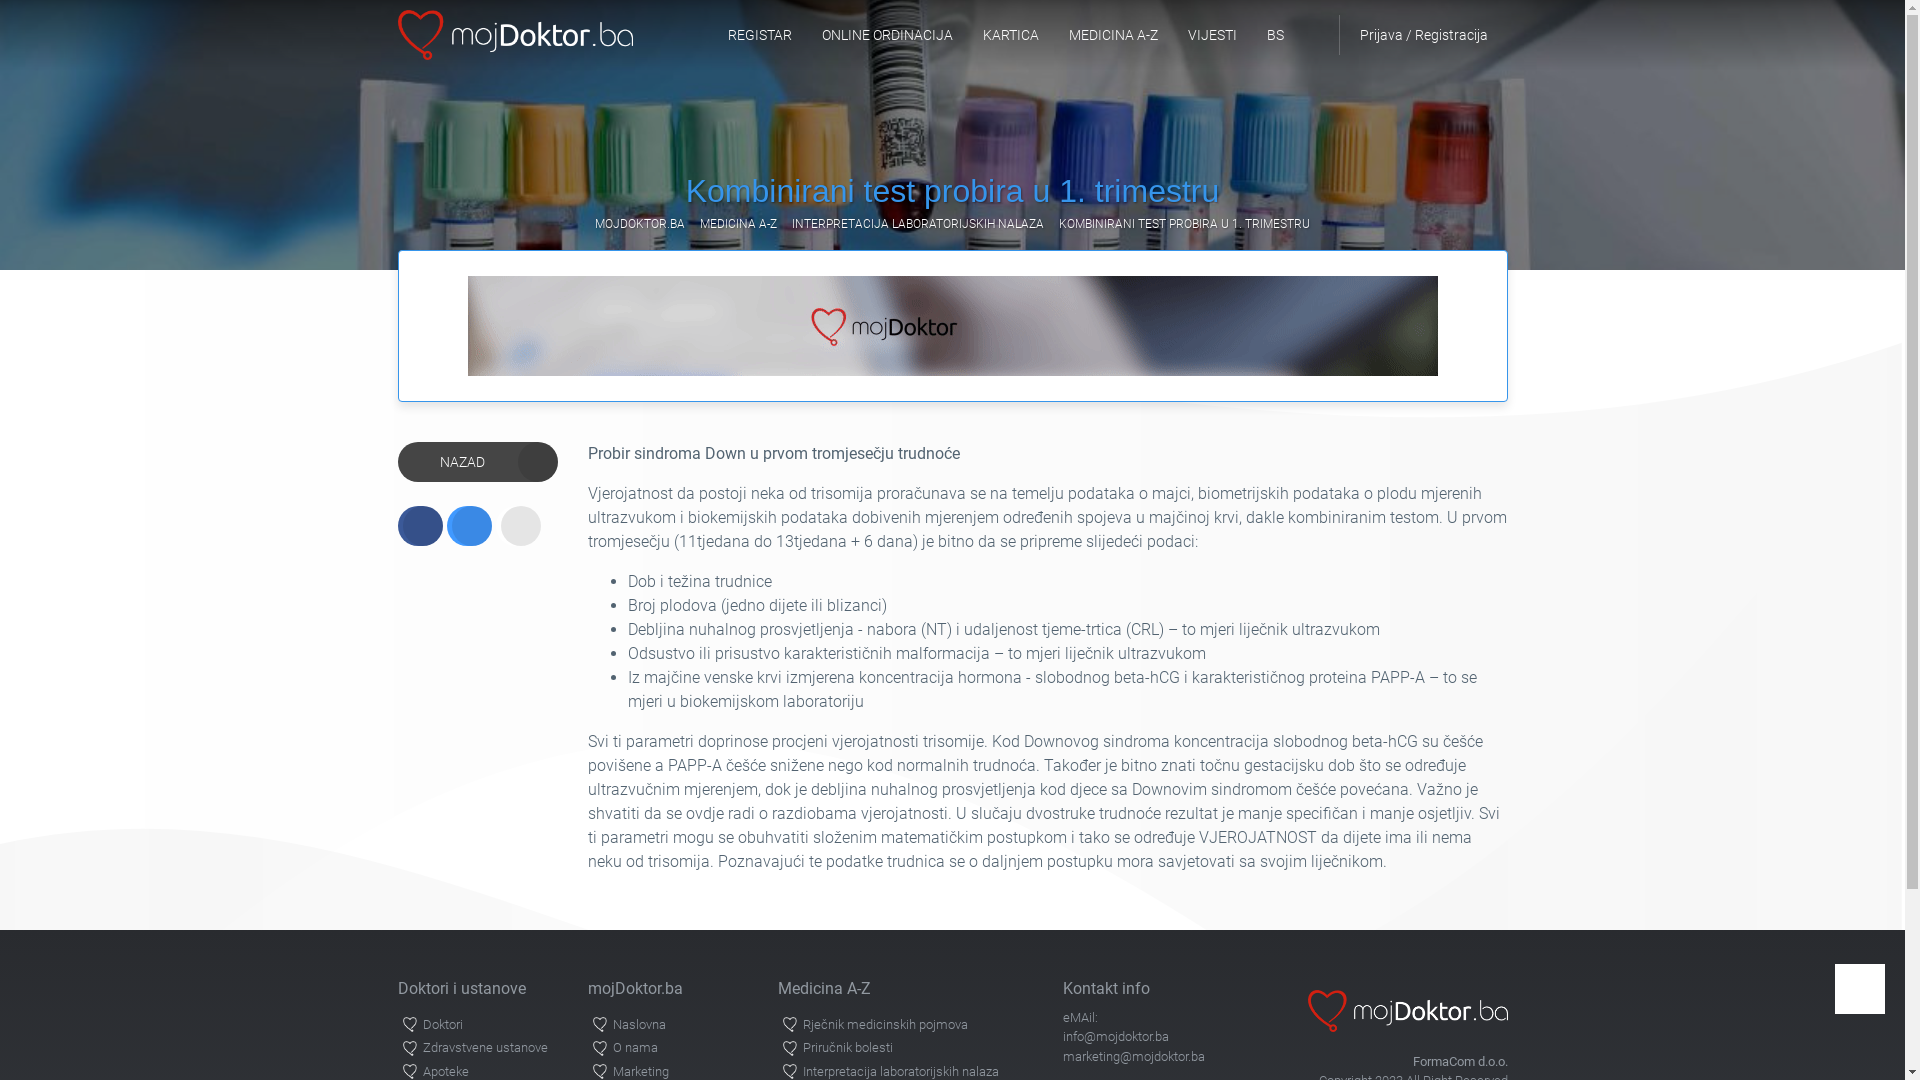 This screenshot has width=1920, height=1080. What do you see at coordinates (1276, 35) in the screenshot?
I see `BS` at bounding box center [1276, 35].